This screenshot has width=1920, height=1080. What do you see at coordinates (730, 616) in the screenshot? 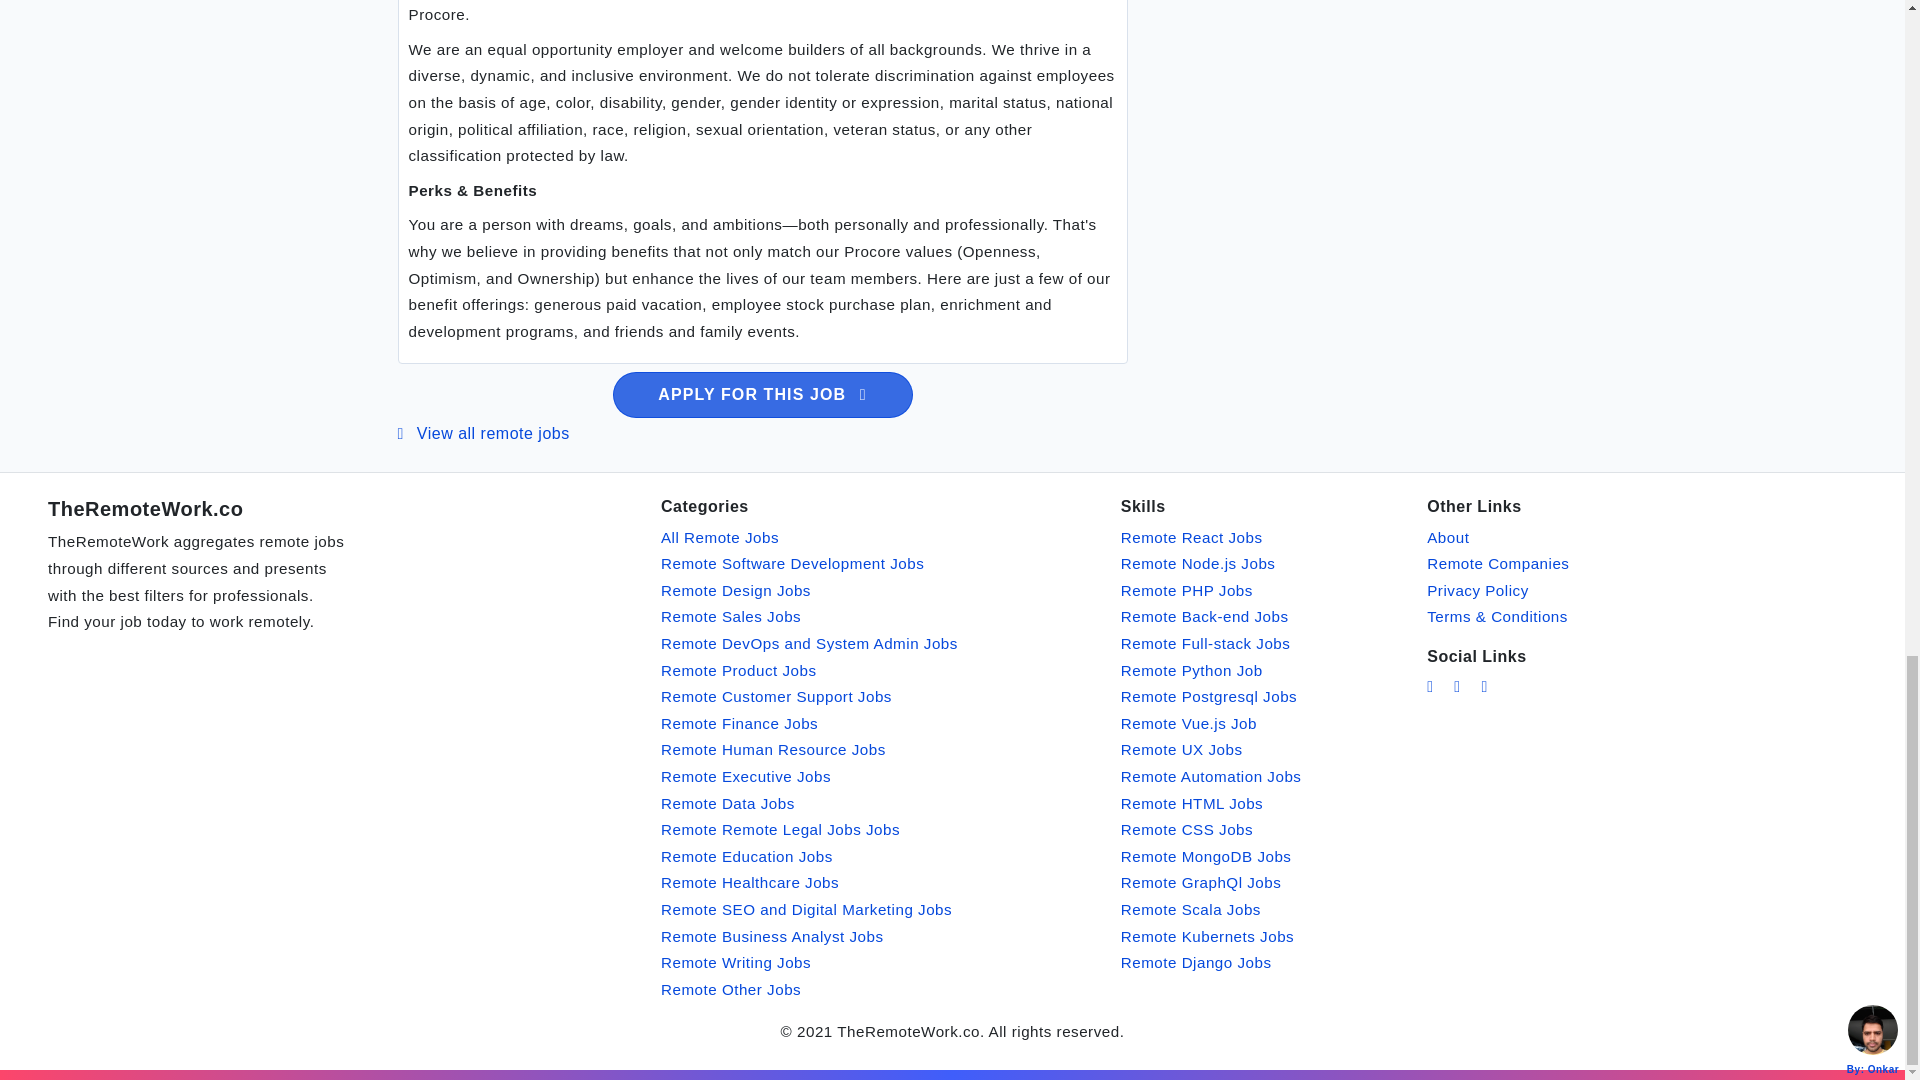
I see `Remote Sales Jobs` at bounding box center [730, 616].